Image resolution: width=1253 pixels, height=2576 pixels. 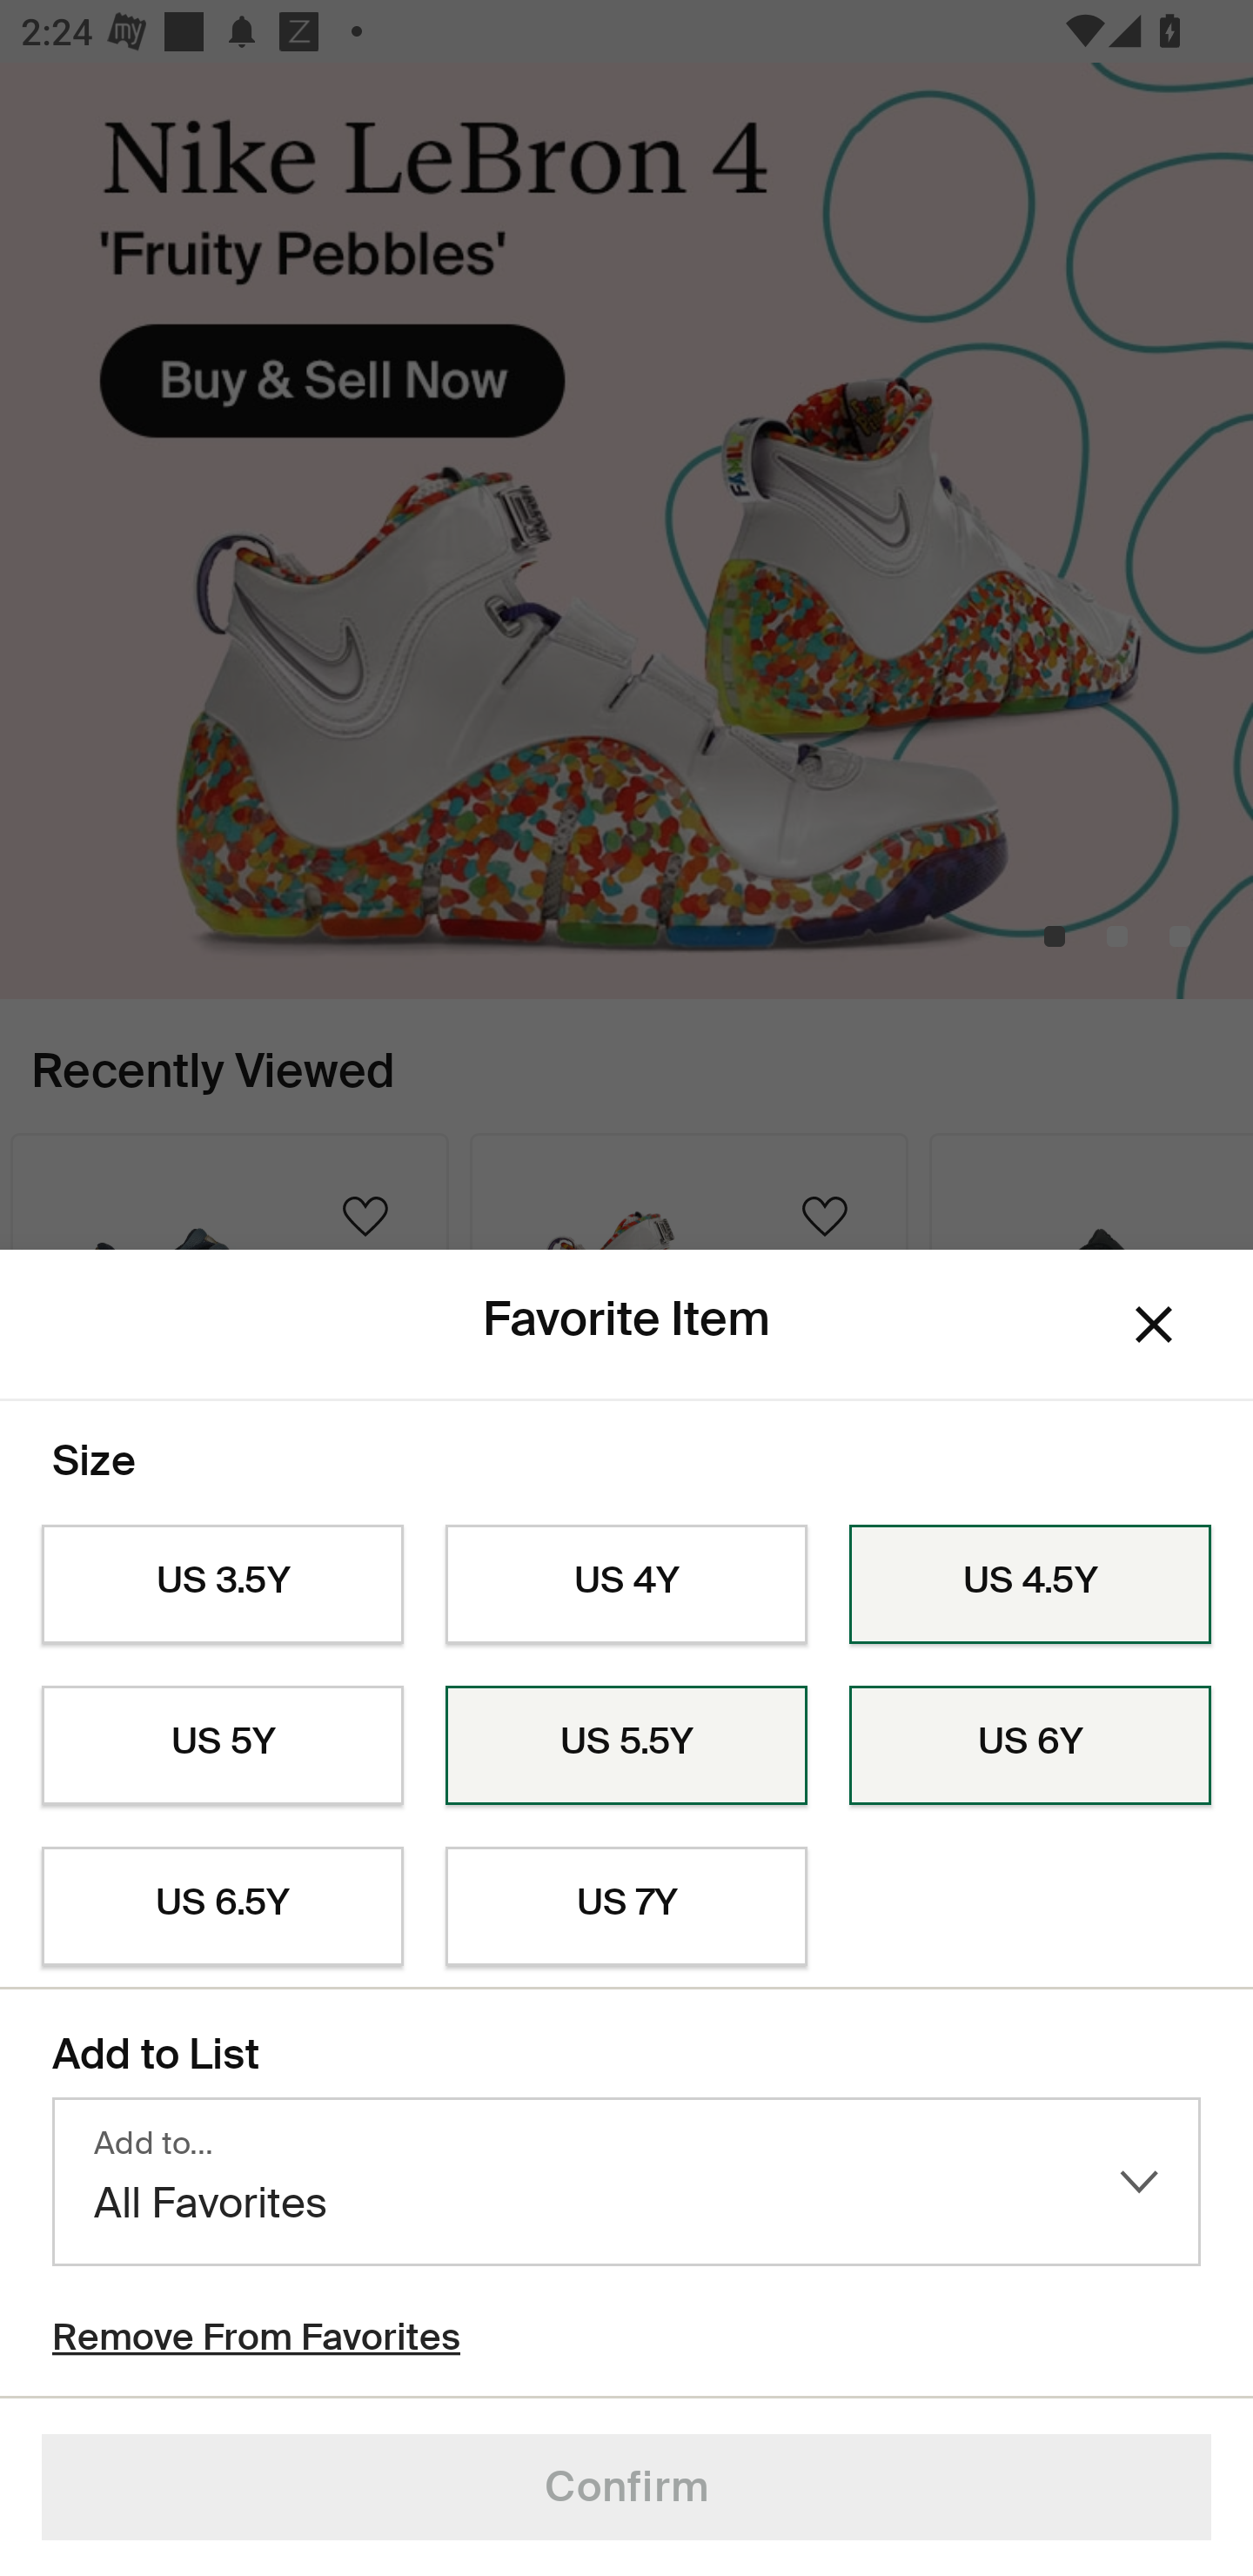 What do you see at coordinates (222, 1586) in the screenshot?
I see `US 3.5Y` at bounding box center [222, 1586].